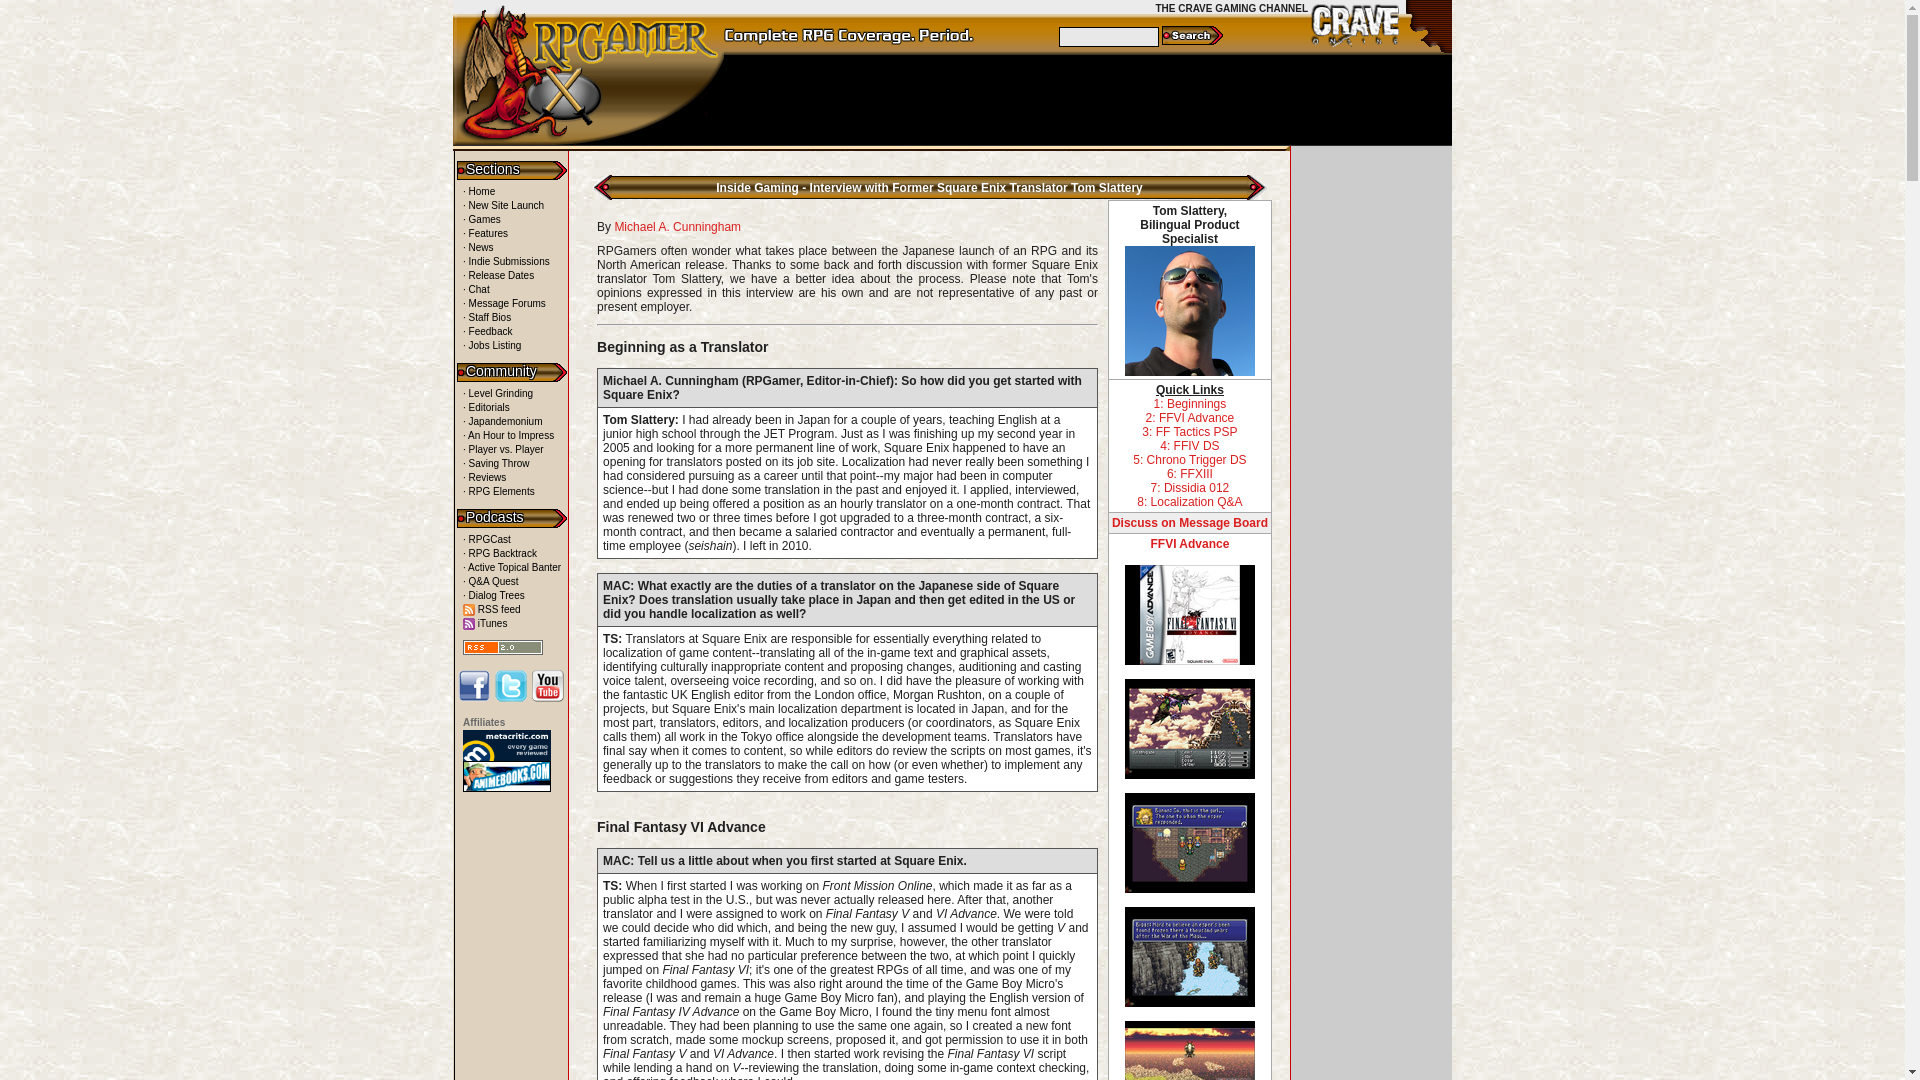 The image size is (1920, 1080). I want to click on Quarterly News Updates, so click(478, 246).